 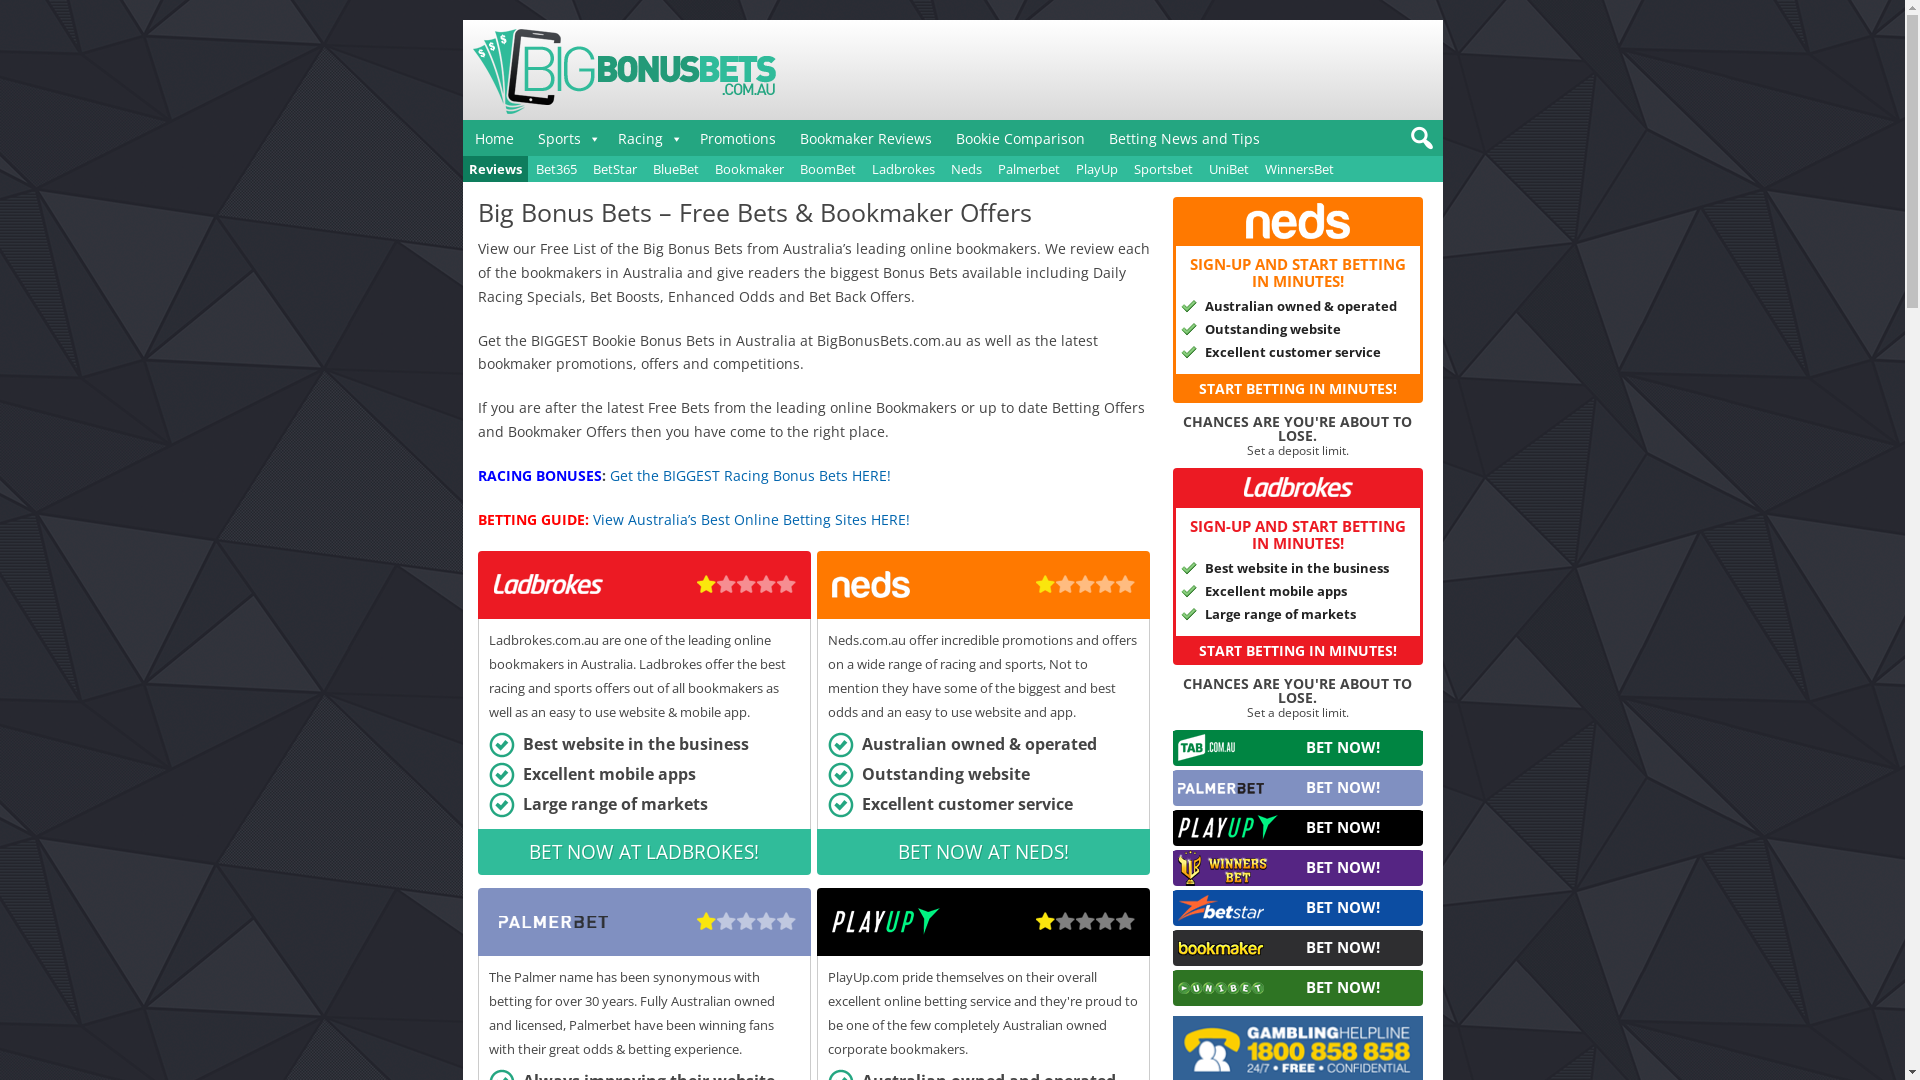 What do you see at coordinates (1297, 788) in the screenshot?
I see `BET NOW!` at bounding box center [1297, 788].